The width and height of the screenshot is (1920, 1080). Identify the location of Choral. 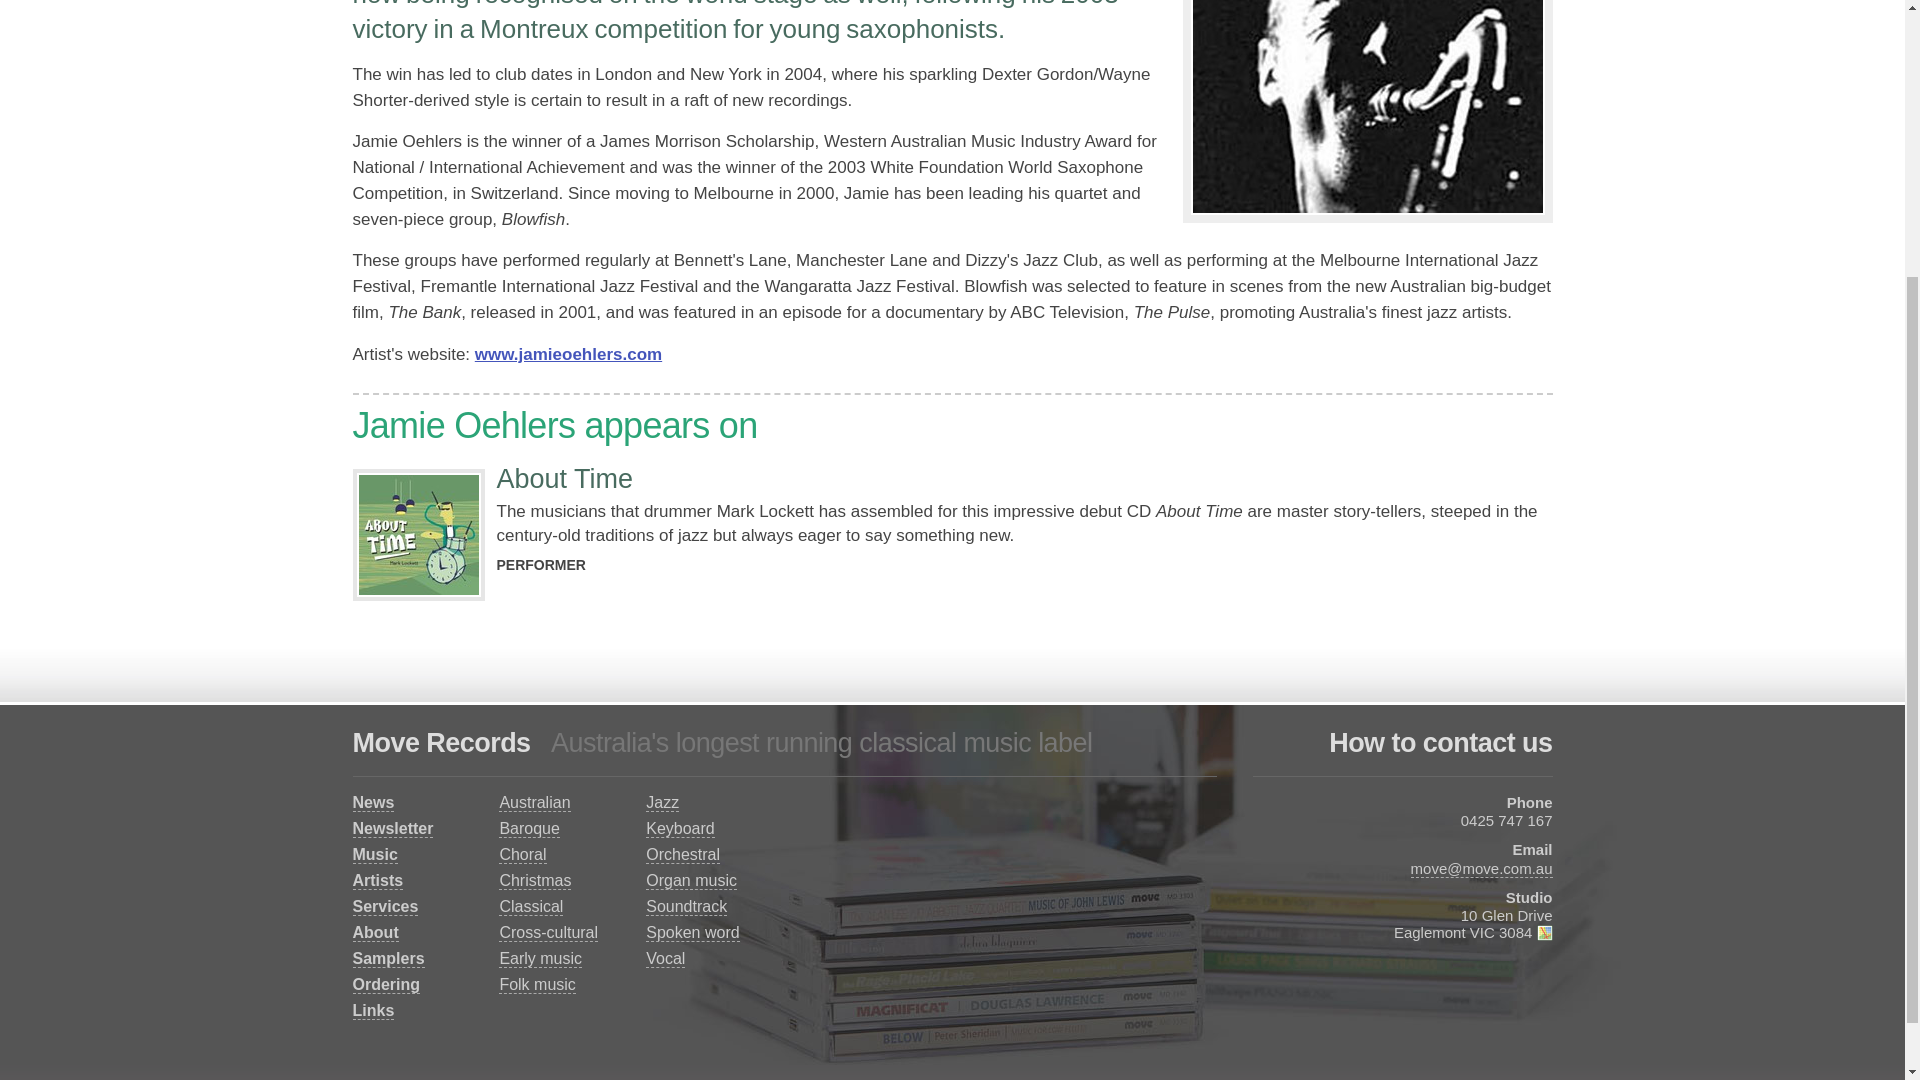
(522, 854).